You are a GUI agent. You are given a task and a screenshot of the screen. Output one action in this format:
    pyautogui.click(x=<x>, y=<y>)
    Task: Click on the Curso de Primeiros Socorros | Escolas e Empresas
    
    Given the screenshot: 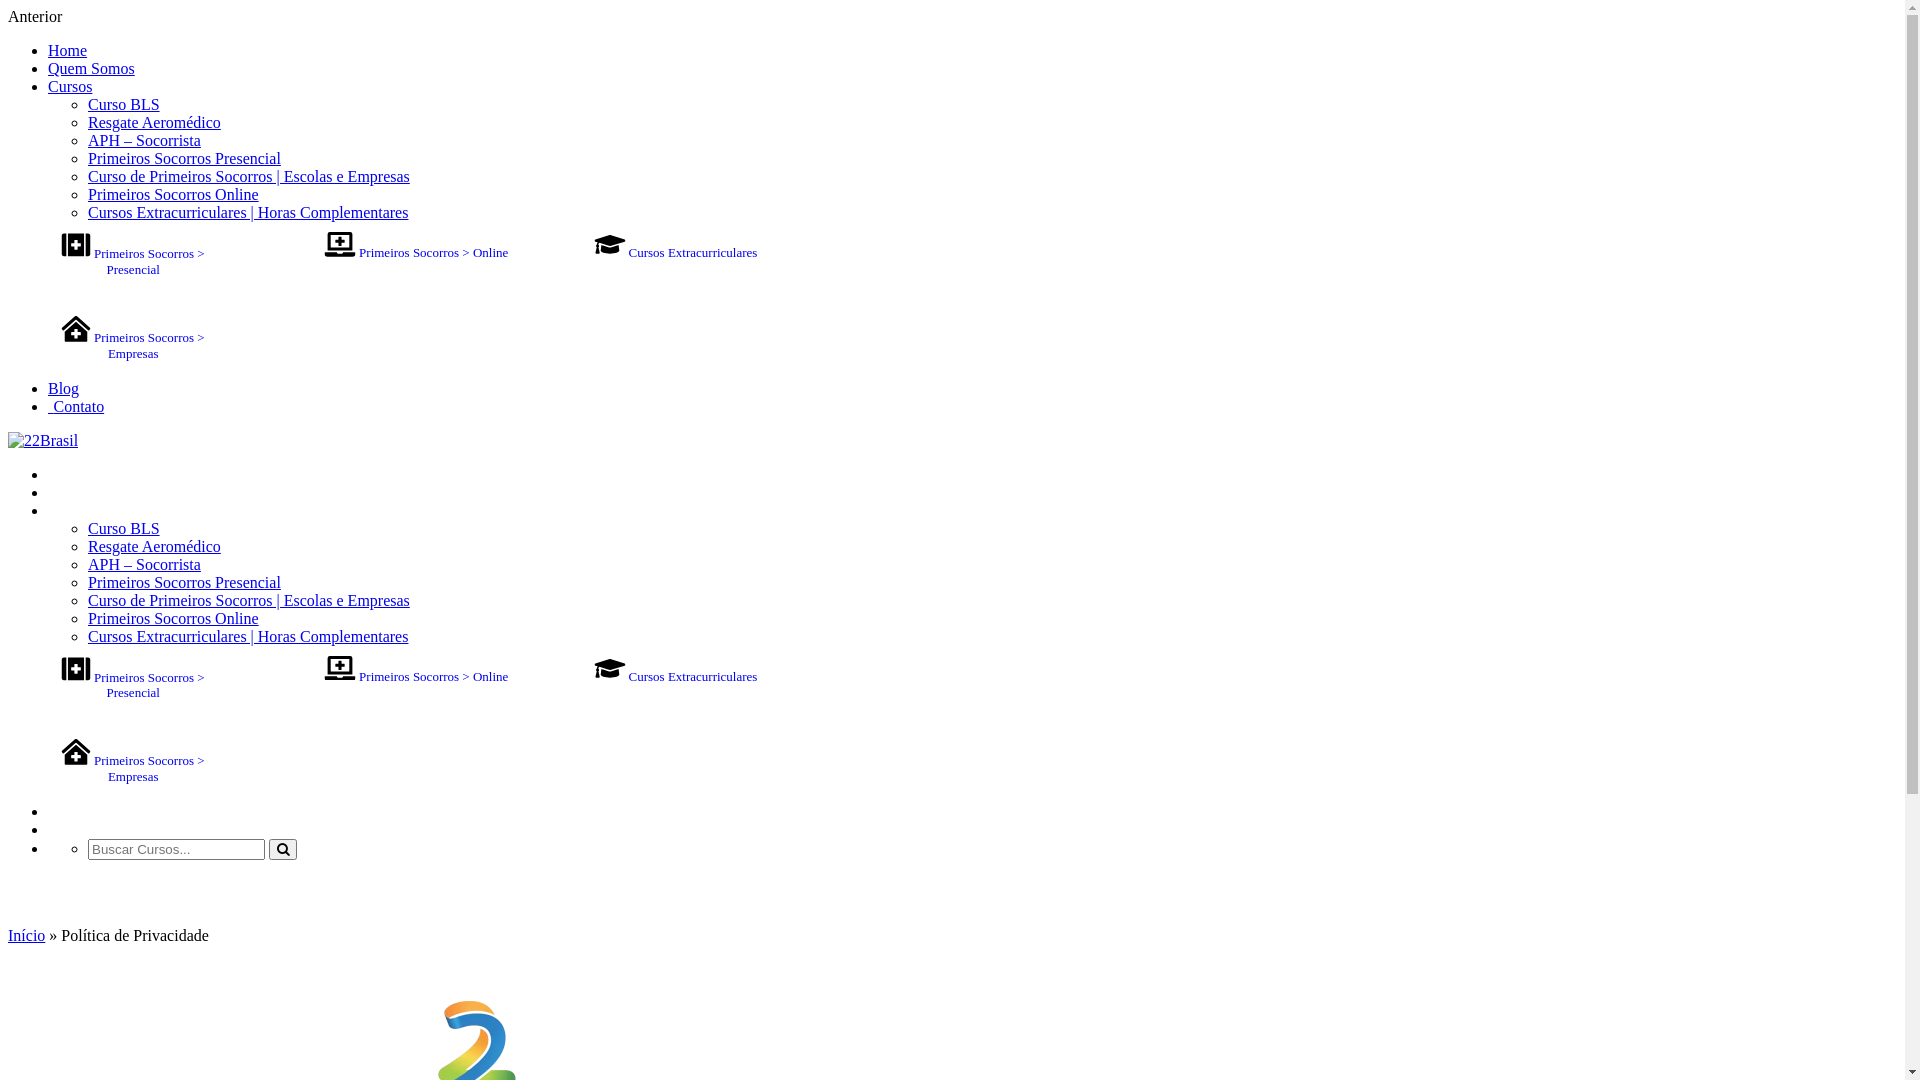 What is the action you would take?
    pyautogui.click(x=249, y=176)
    